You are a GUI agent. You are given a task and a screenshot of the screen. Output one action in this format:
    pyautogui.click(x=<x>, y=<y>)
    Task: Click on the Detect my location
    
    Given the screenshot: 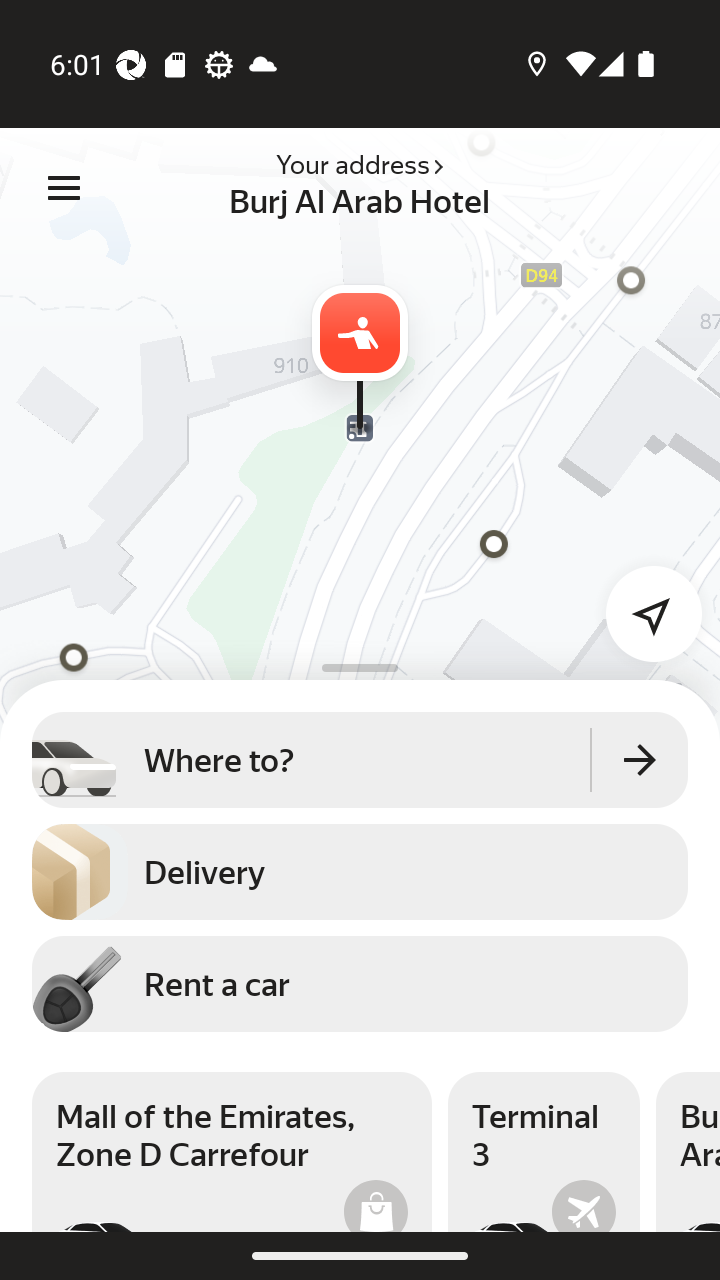 What is the action you would take?
    pyautogui.click(x=642, y=601)
    